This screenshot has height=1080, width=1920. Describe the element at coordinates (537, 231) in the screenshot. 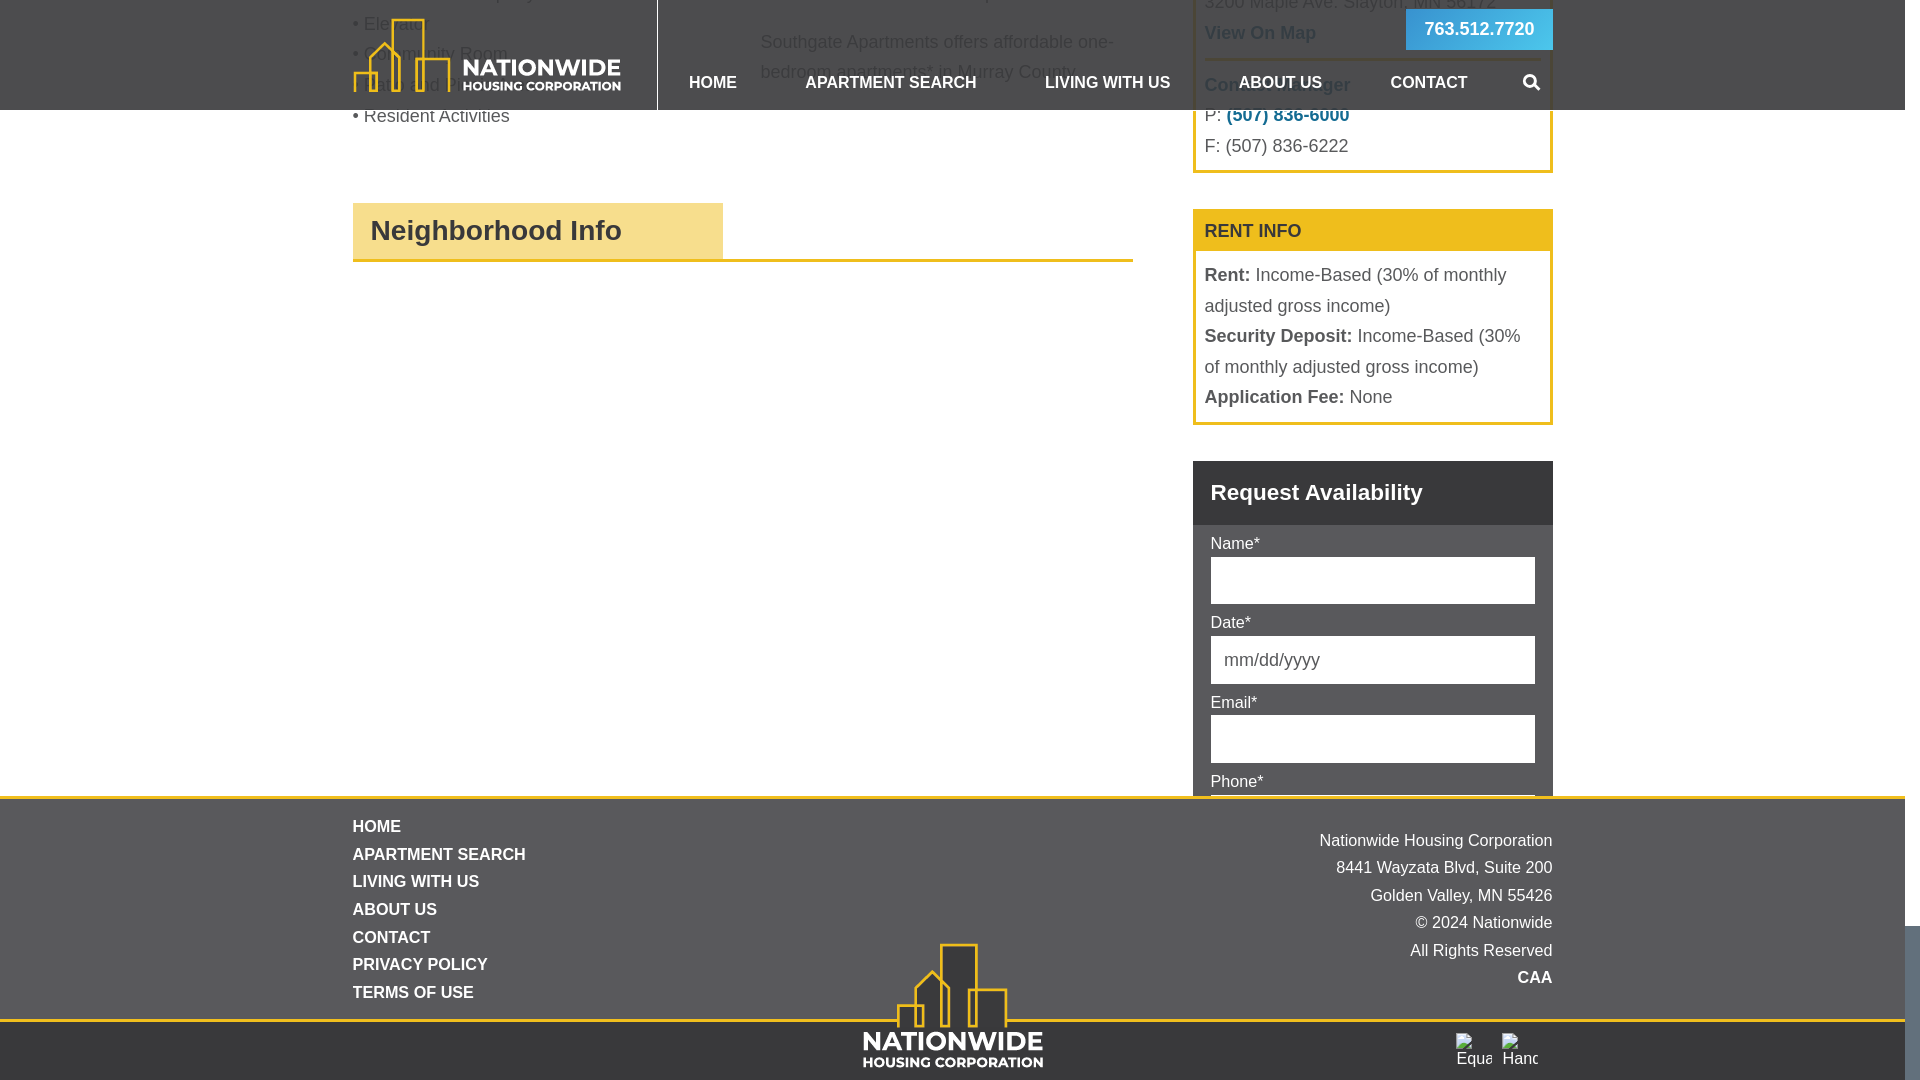

I see `Neighborhood Info` at that location.